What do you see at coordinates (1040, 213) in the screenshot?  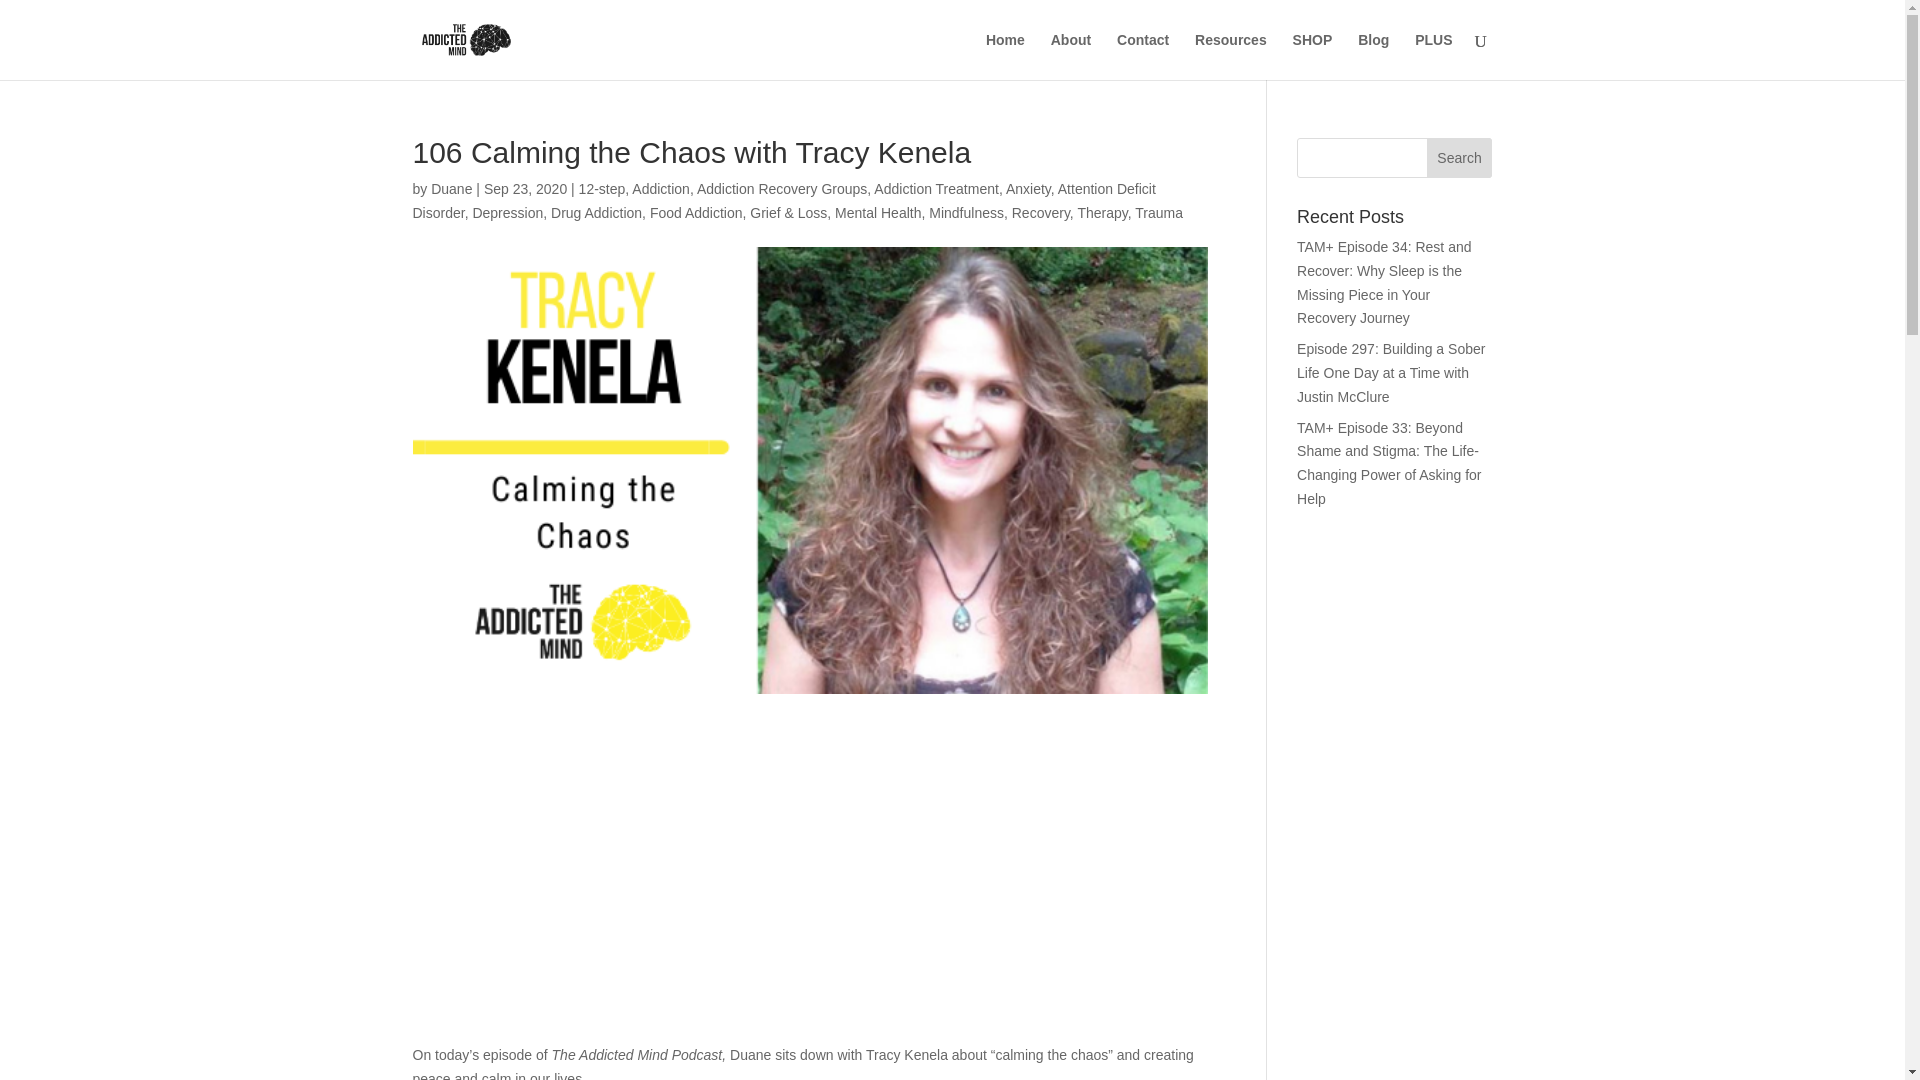 I see `Recovery` at bounding box center [1040, 213].